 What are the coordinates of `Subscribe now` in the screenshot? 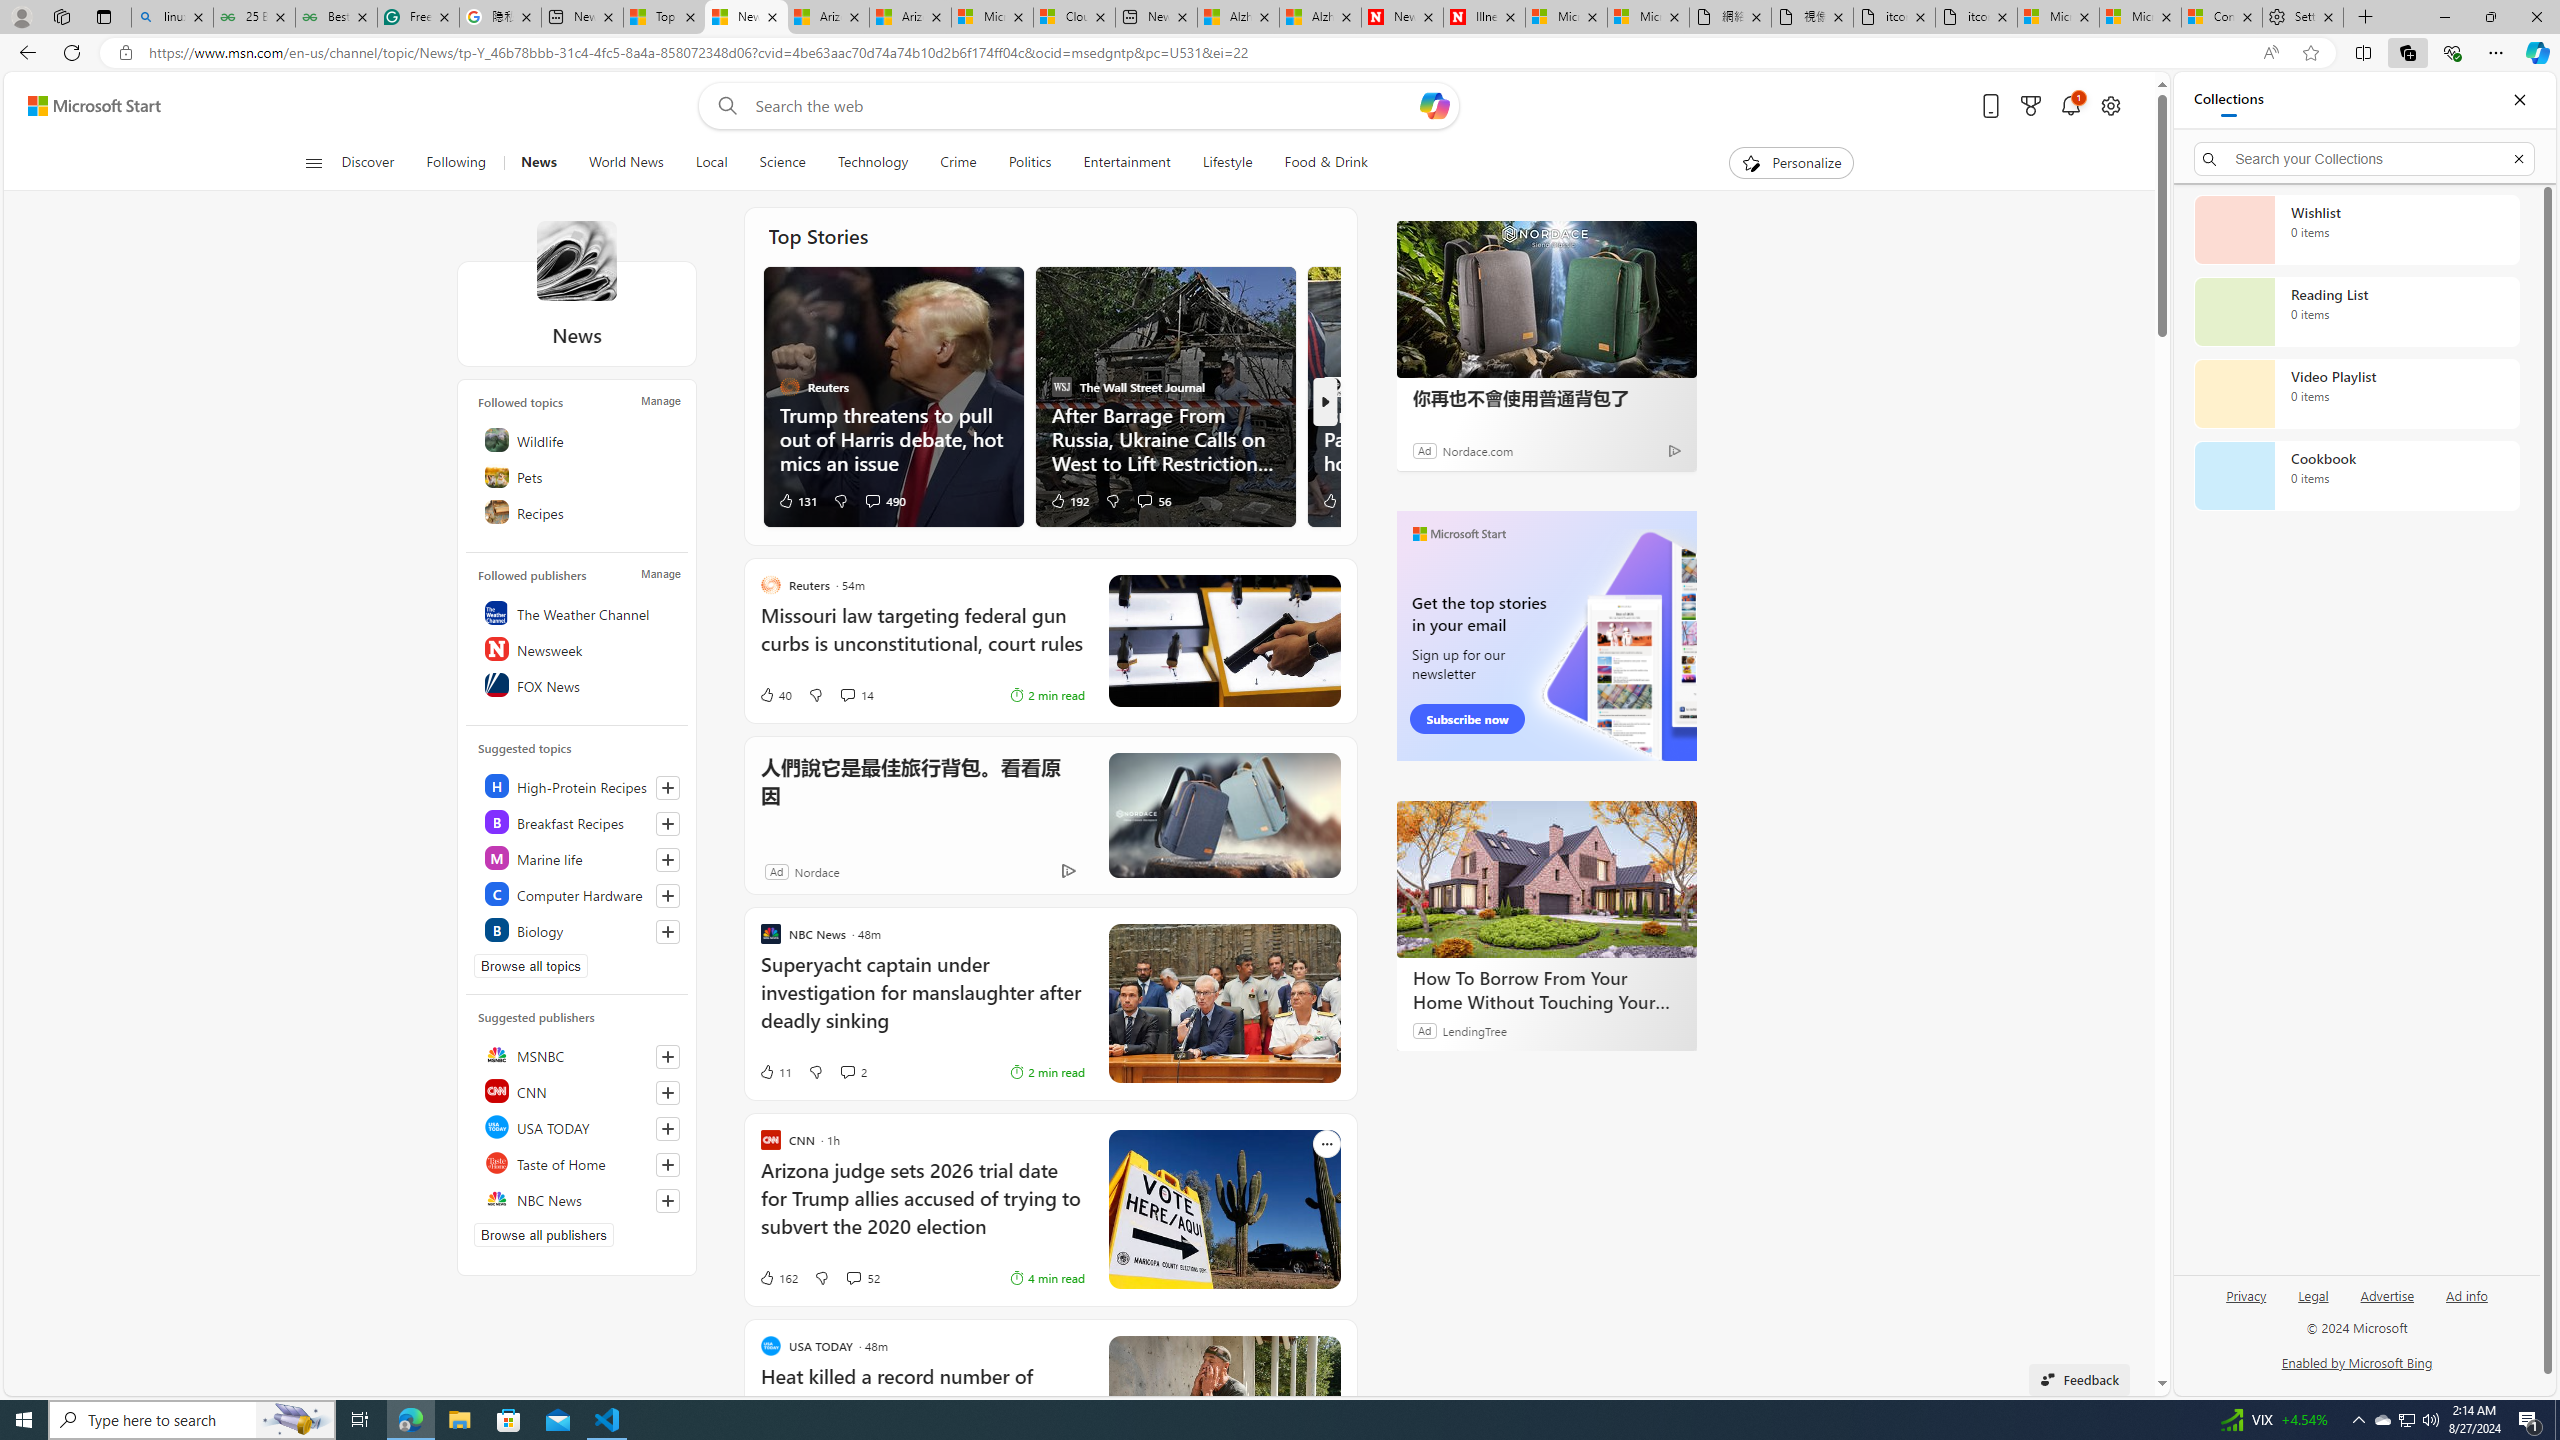 It's located at (1468, 719).